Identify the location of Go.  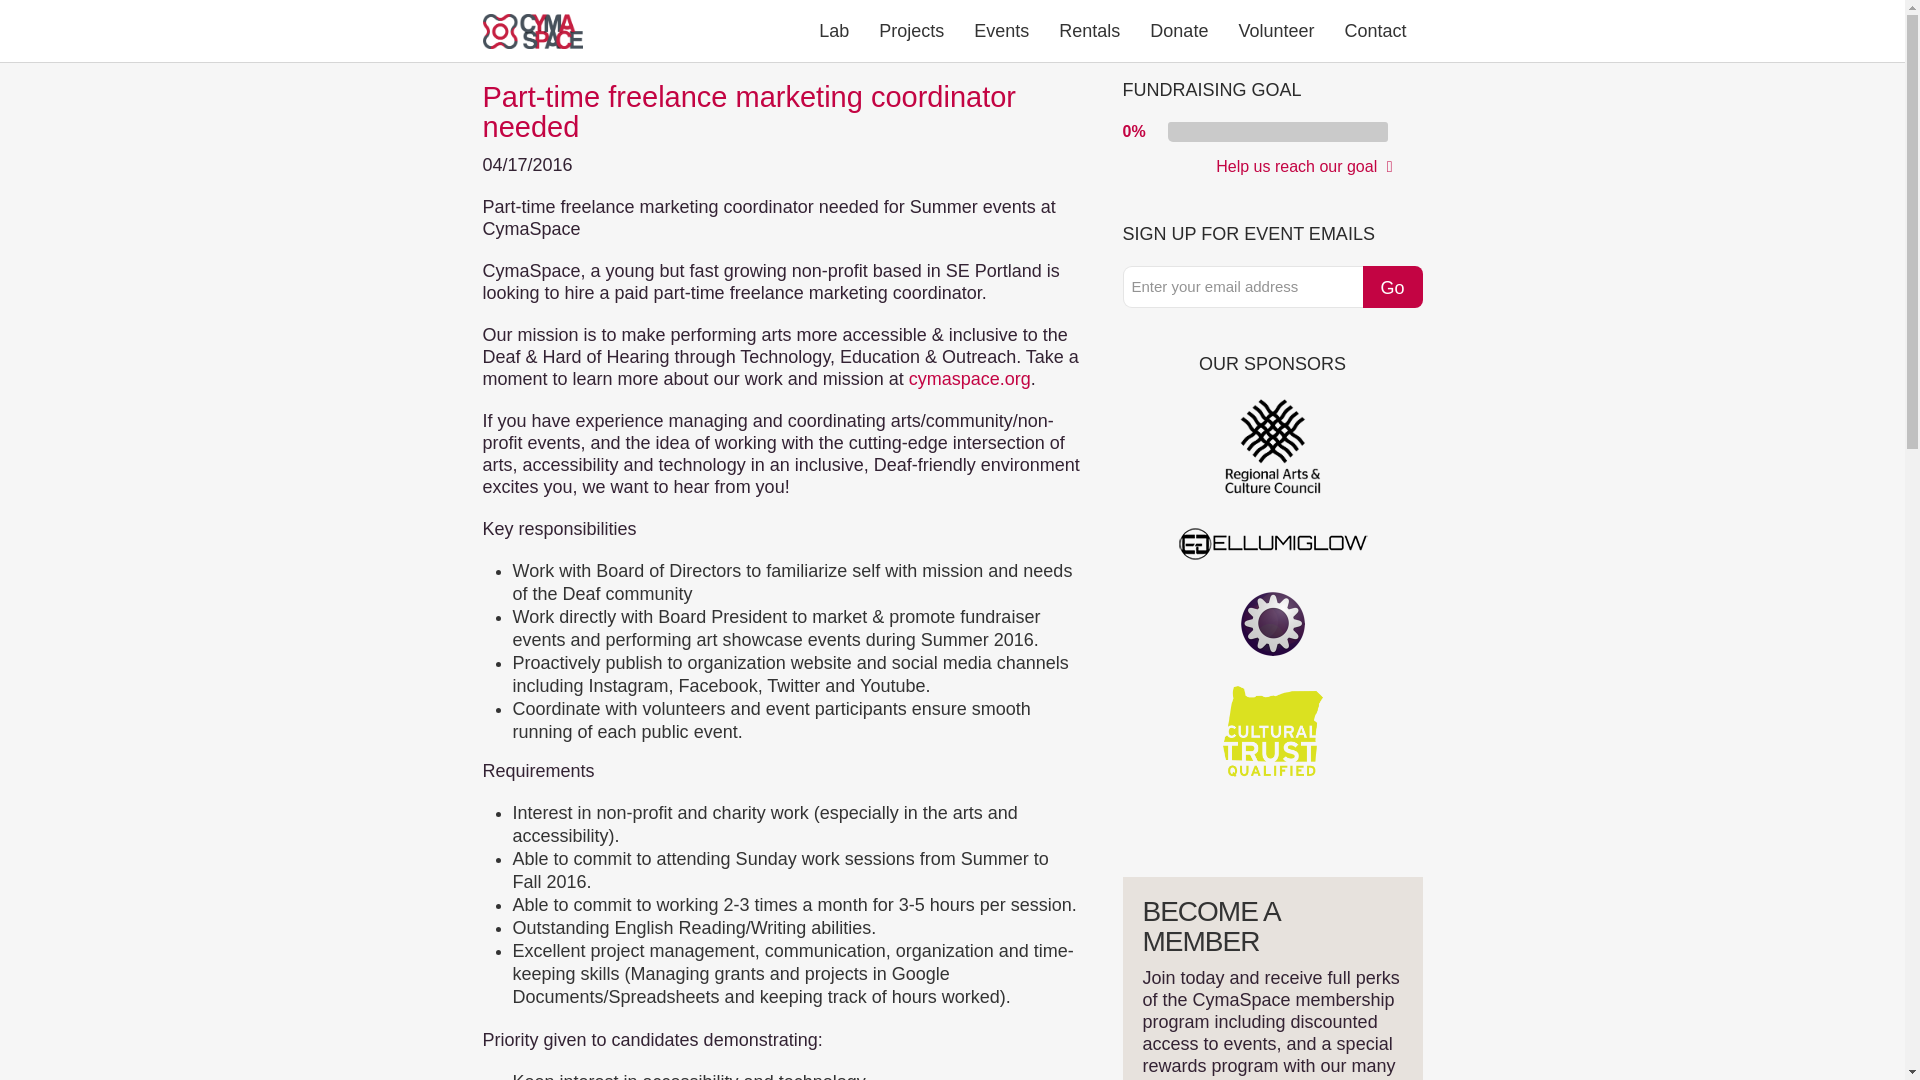
(1392, 286).